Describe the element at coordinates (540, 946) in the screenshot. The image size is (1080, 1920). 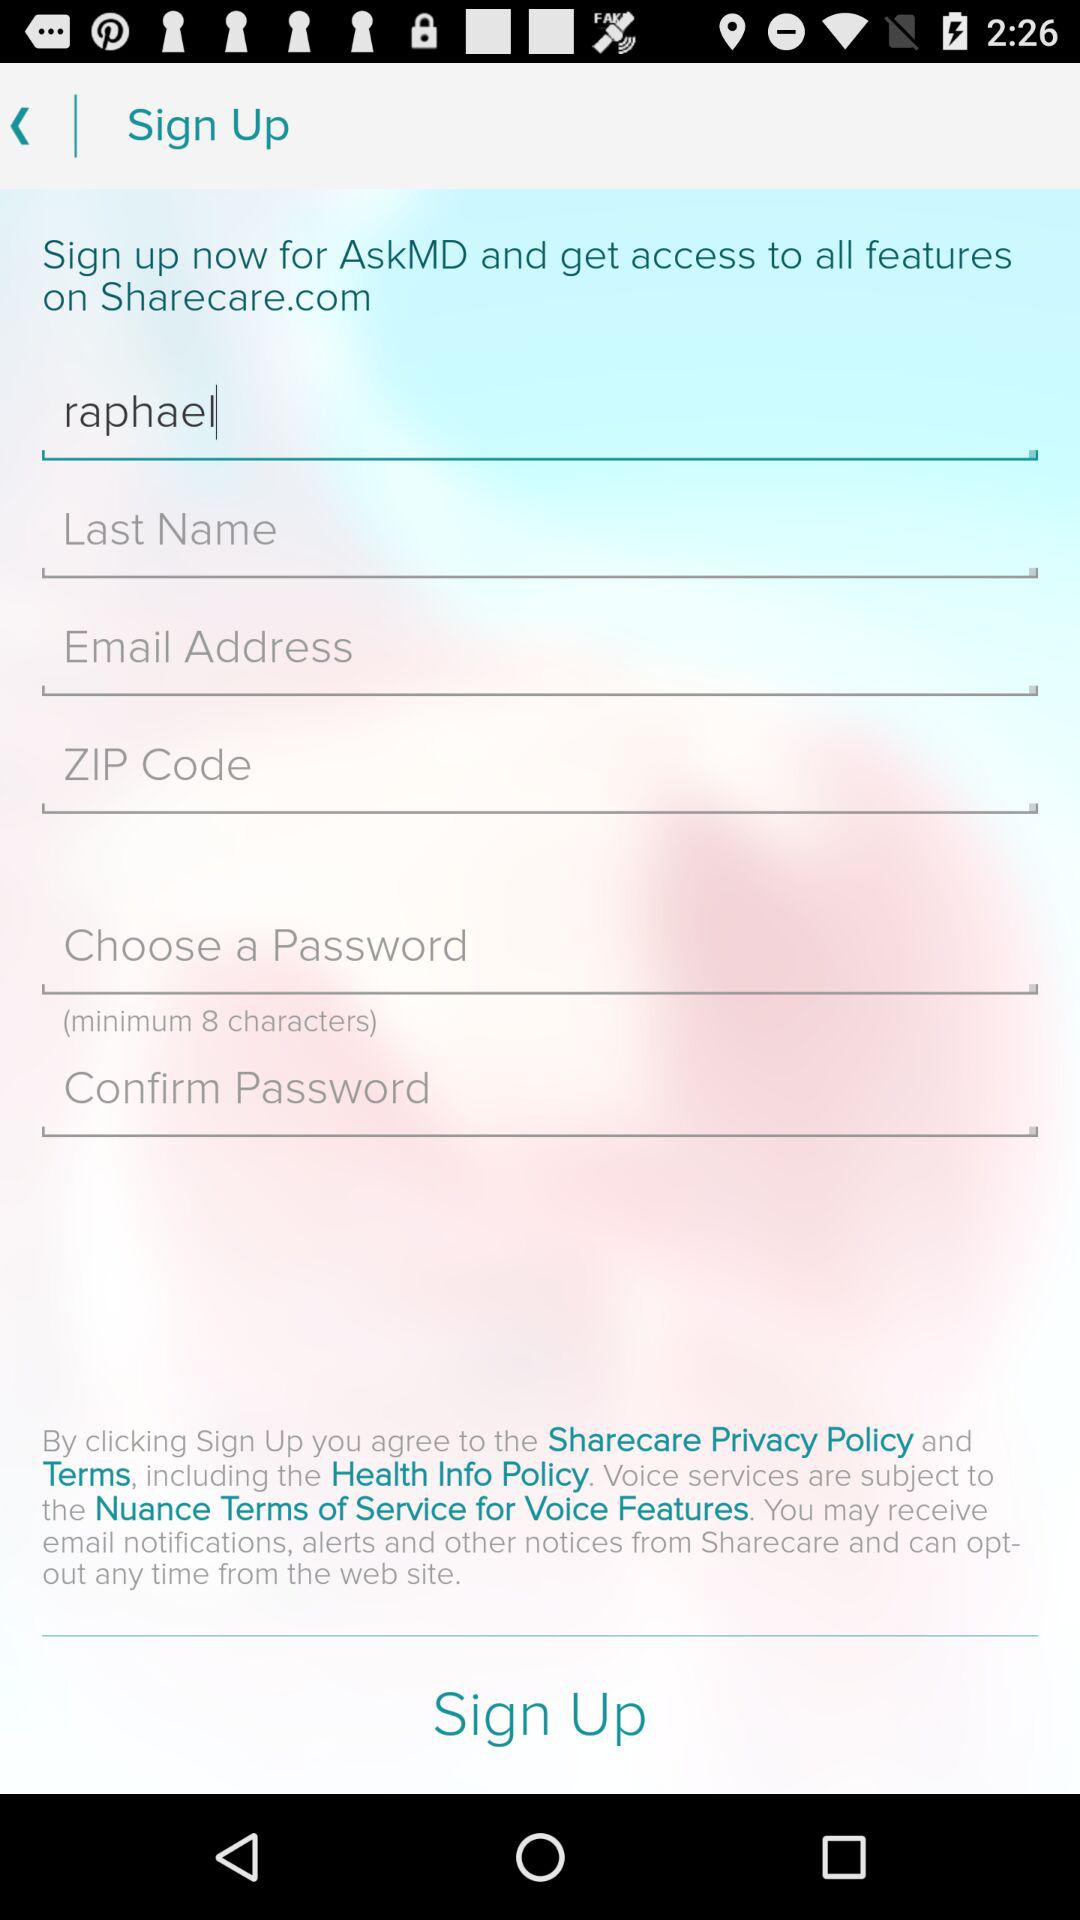
I see `enter a password` at that location.